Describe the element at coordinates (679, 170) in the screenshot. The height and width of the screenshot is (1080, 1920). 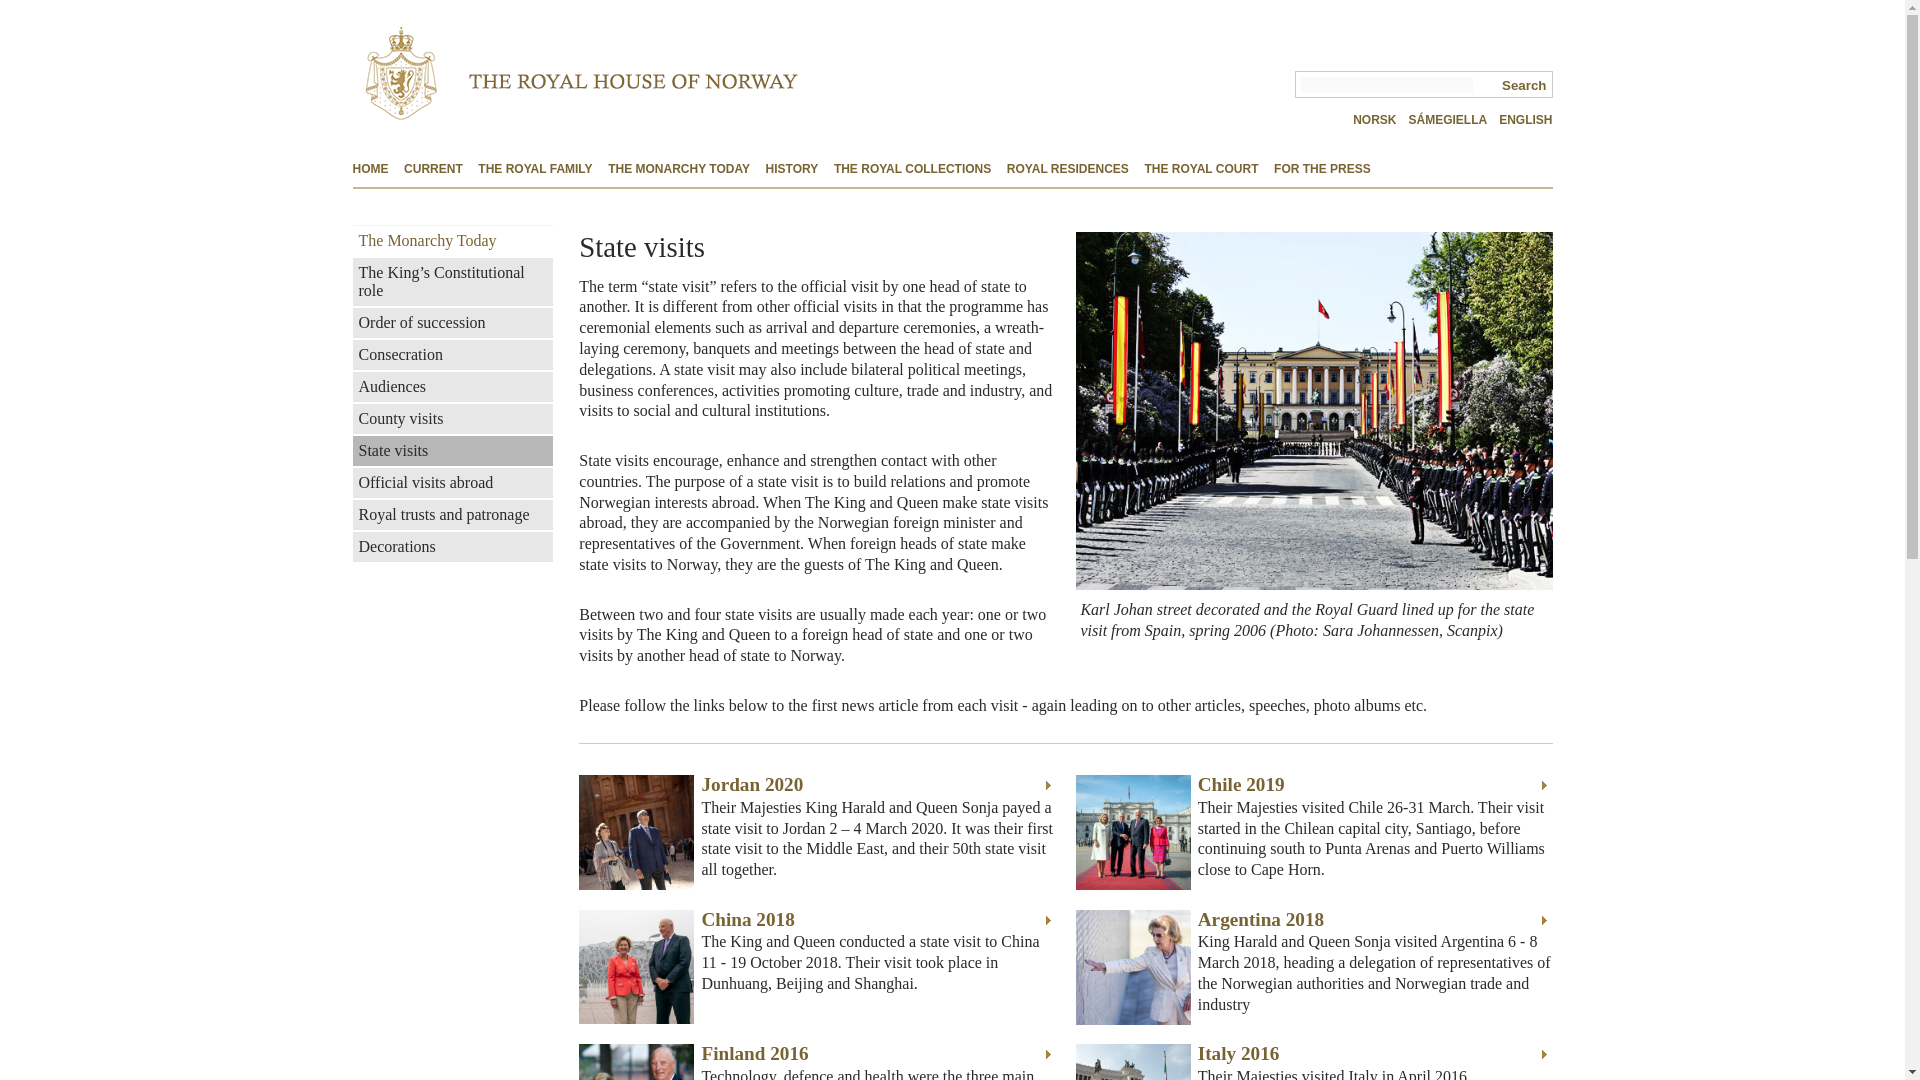
I see `THE MONARCHY TODAY` at that location.